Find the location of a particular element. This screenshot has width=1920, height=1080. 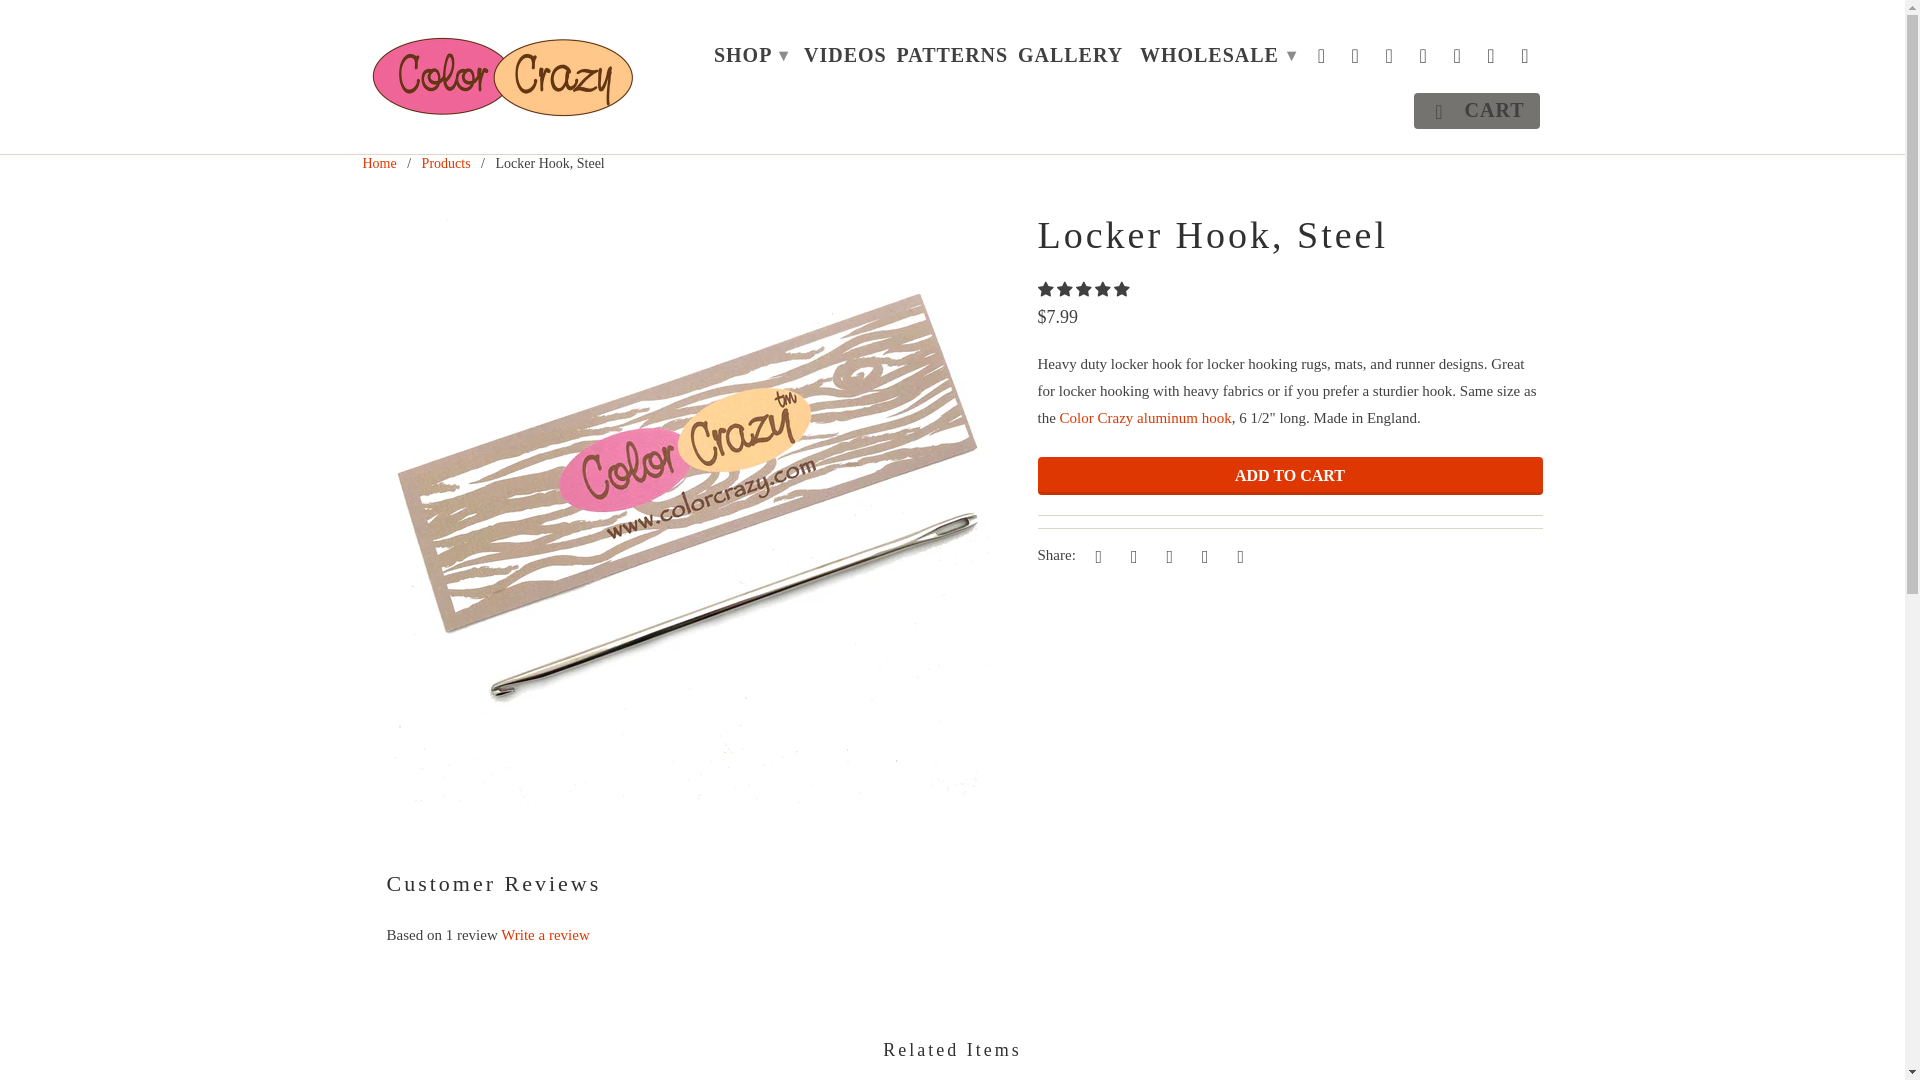

Color Crazy aluminum hook is located at coordinates (1146, 418).